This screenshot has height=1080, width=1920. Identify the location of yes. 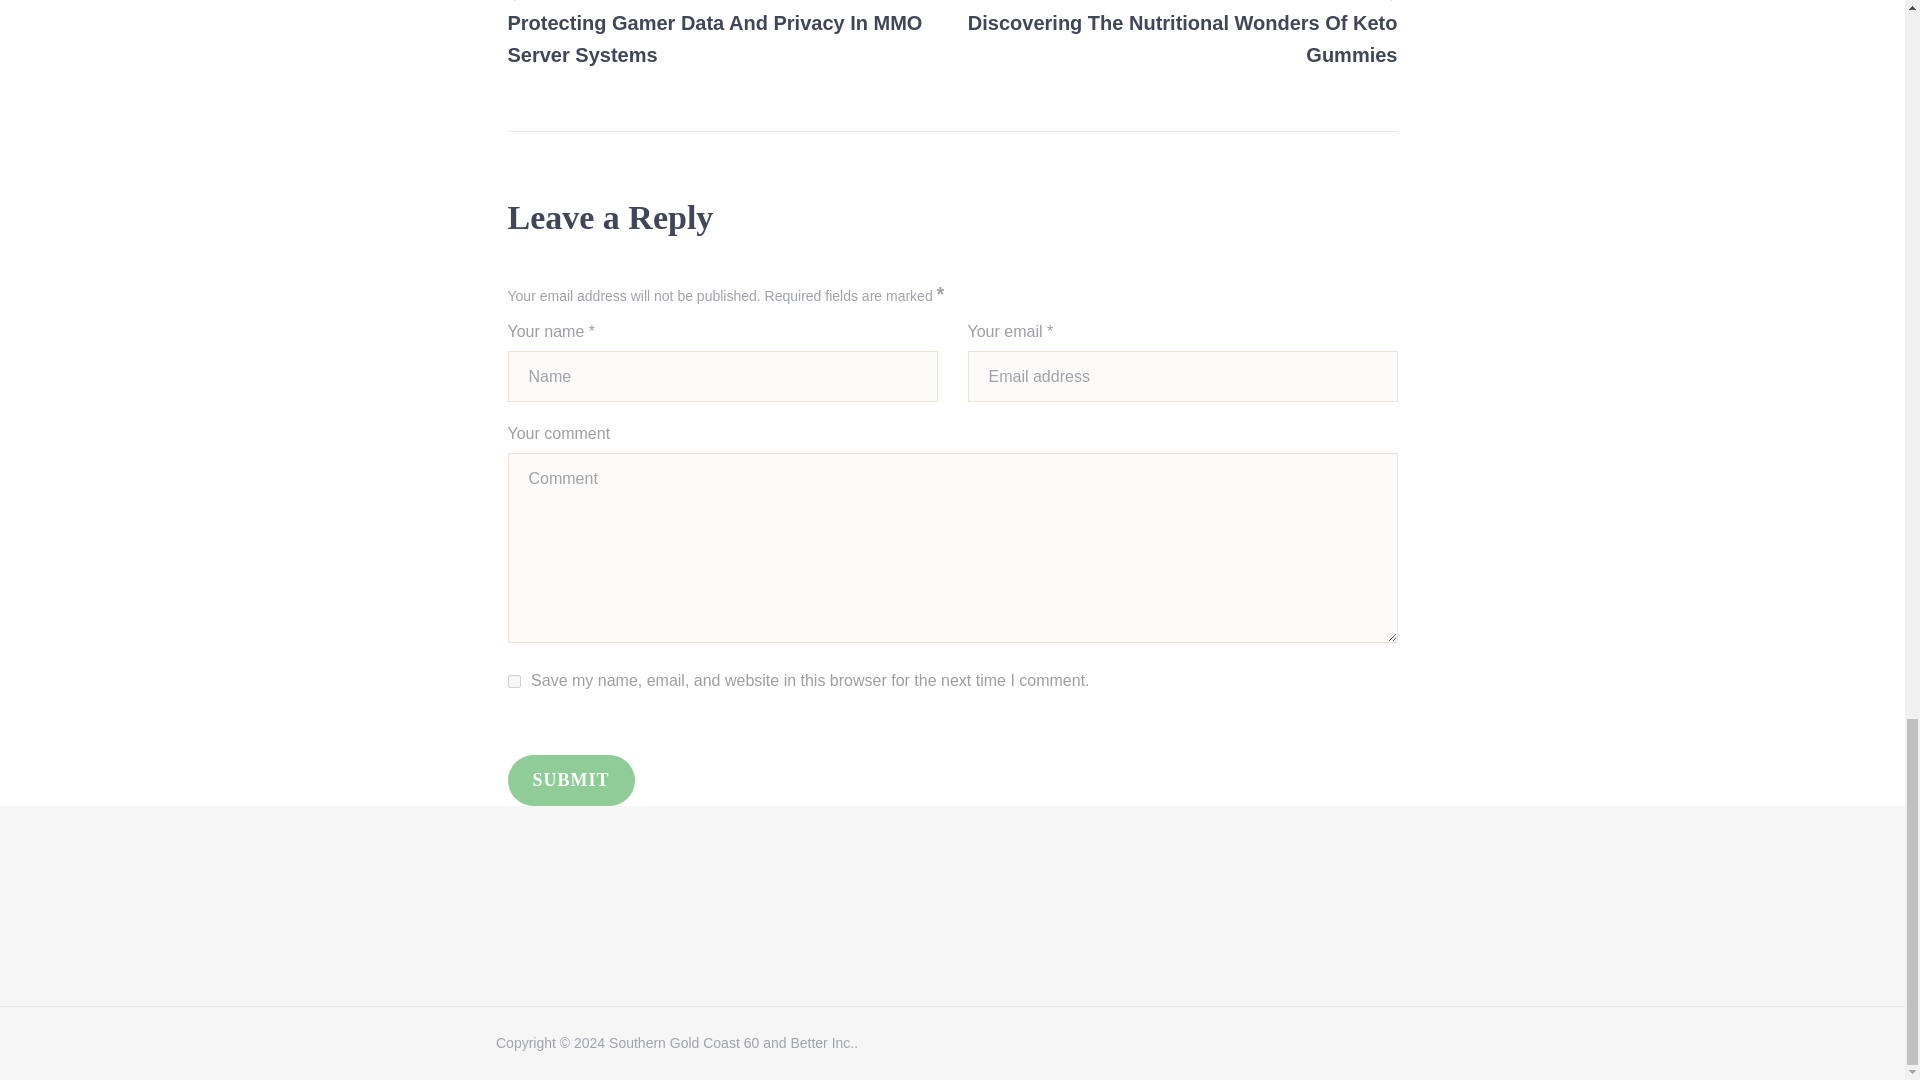
(1182, 36).